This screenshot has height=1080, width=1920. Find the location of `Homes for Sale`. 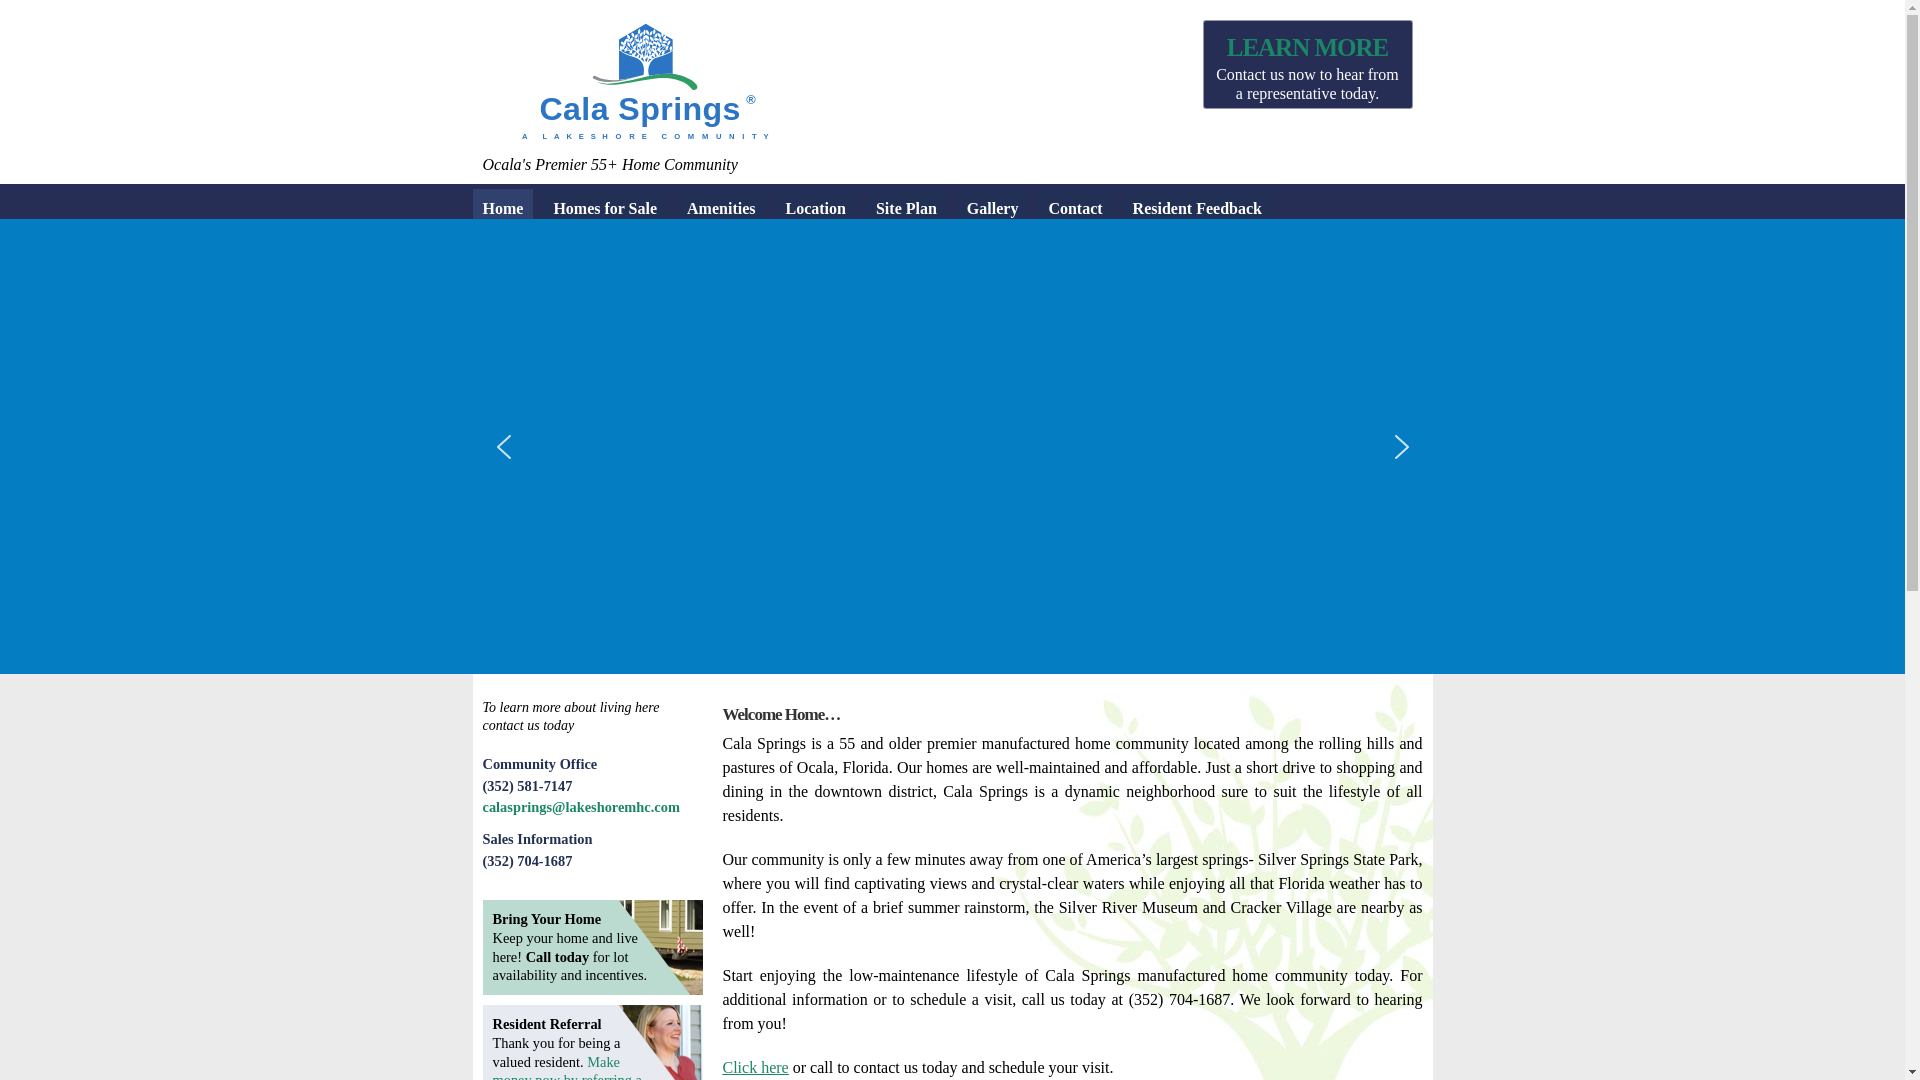

Homes for Sale is located at coordinates (604, 208).